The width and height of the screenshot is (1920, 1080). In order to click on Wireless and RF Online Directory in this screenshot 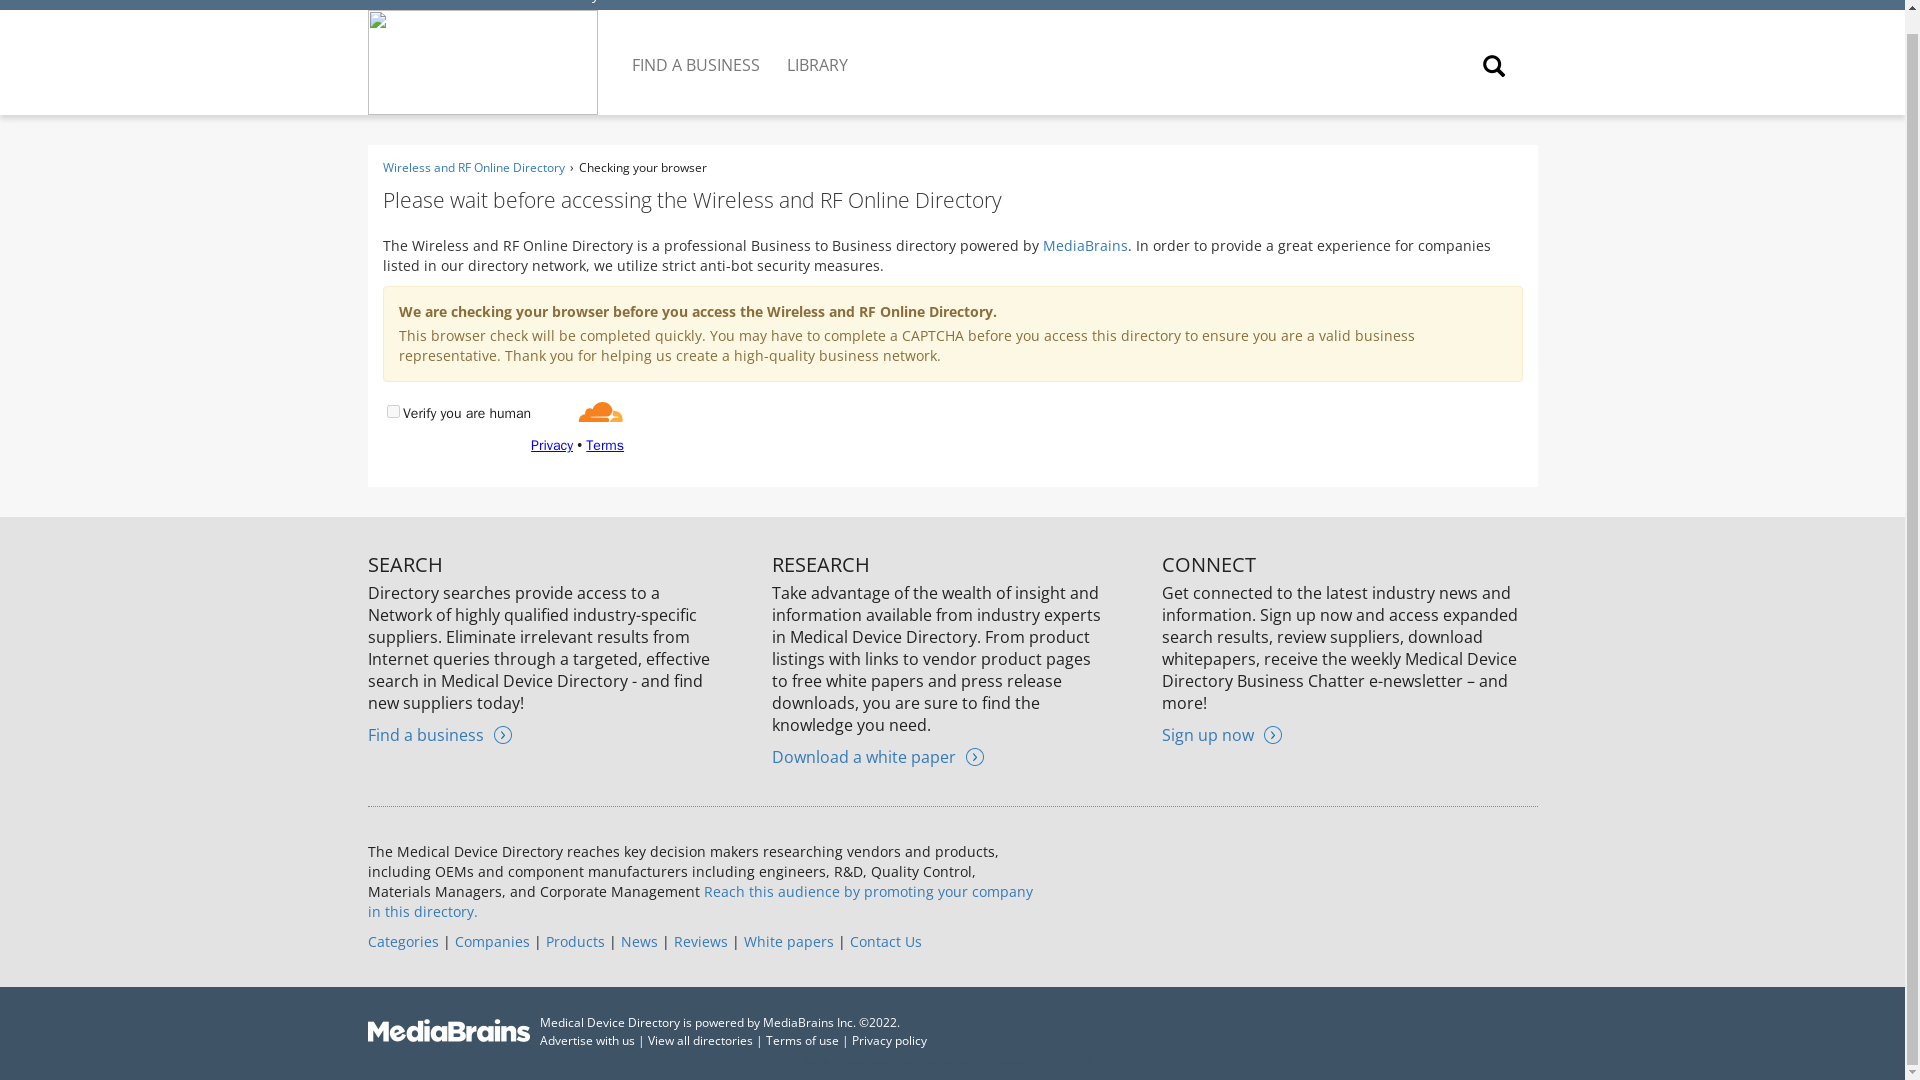, I will do `click(488, 2)`.